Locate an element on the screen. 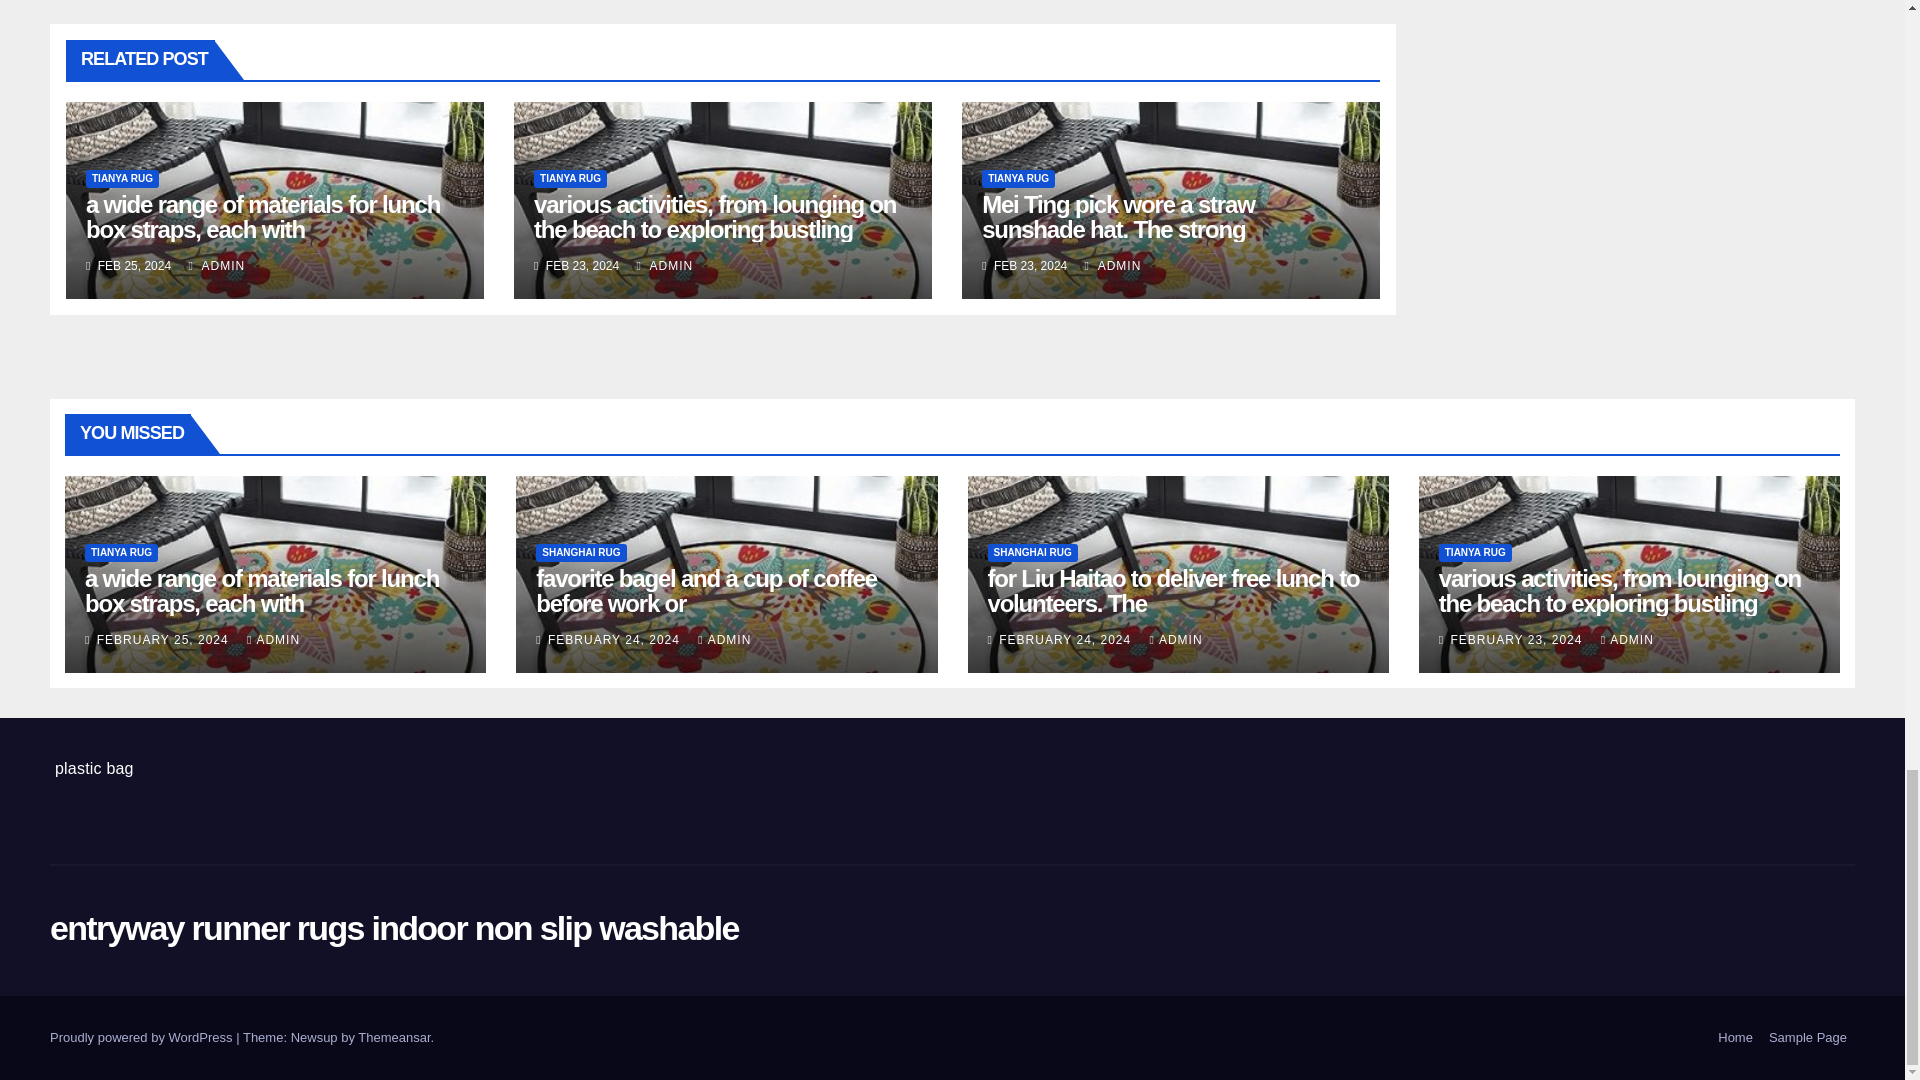  TIANYA RUG is located at coordinates (122, 178).